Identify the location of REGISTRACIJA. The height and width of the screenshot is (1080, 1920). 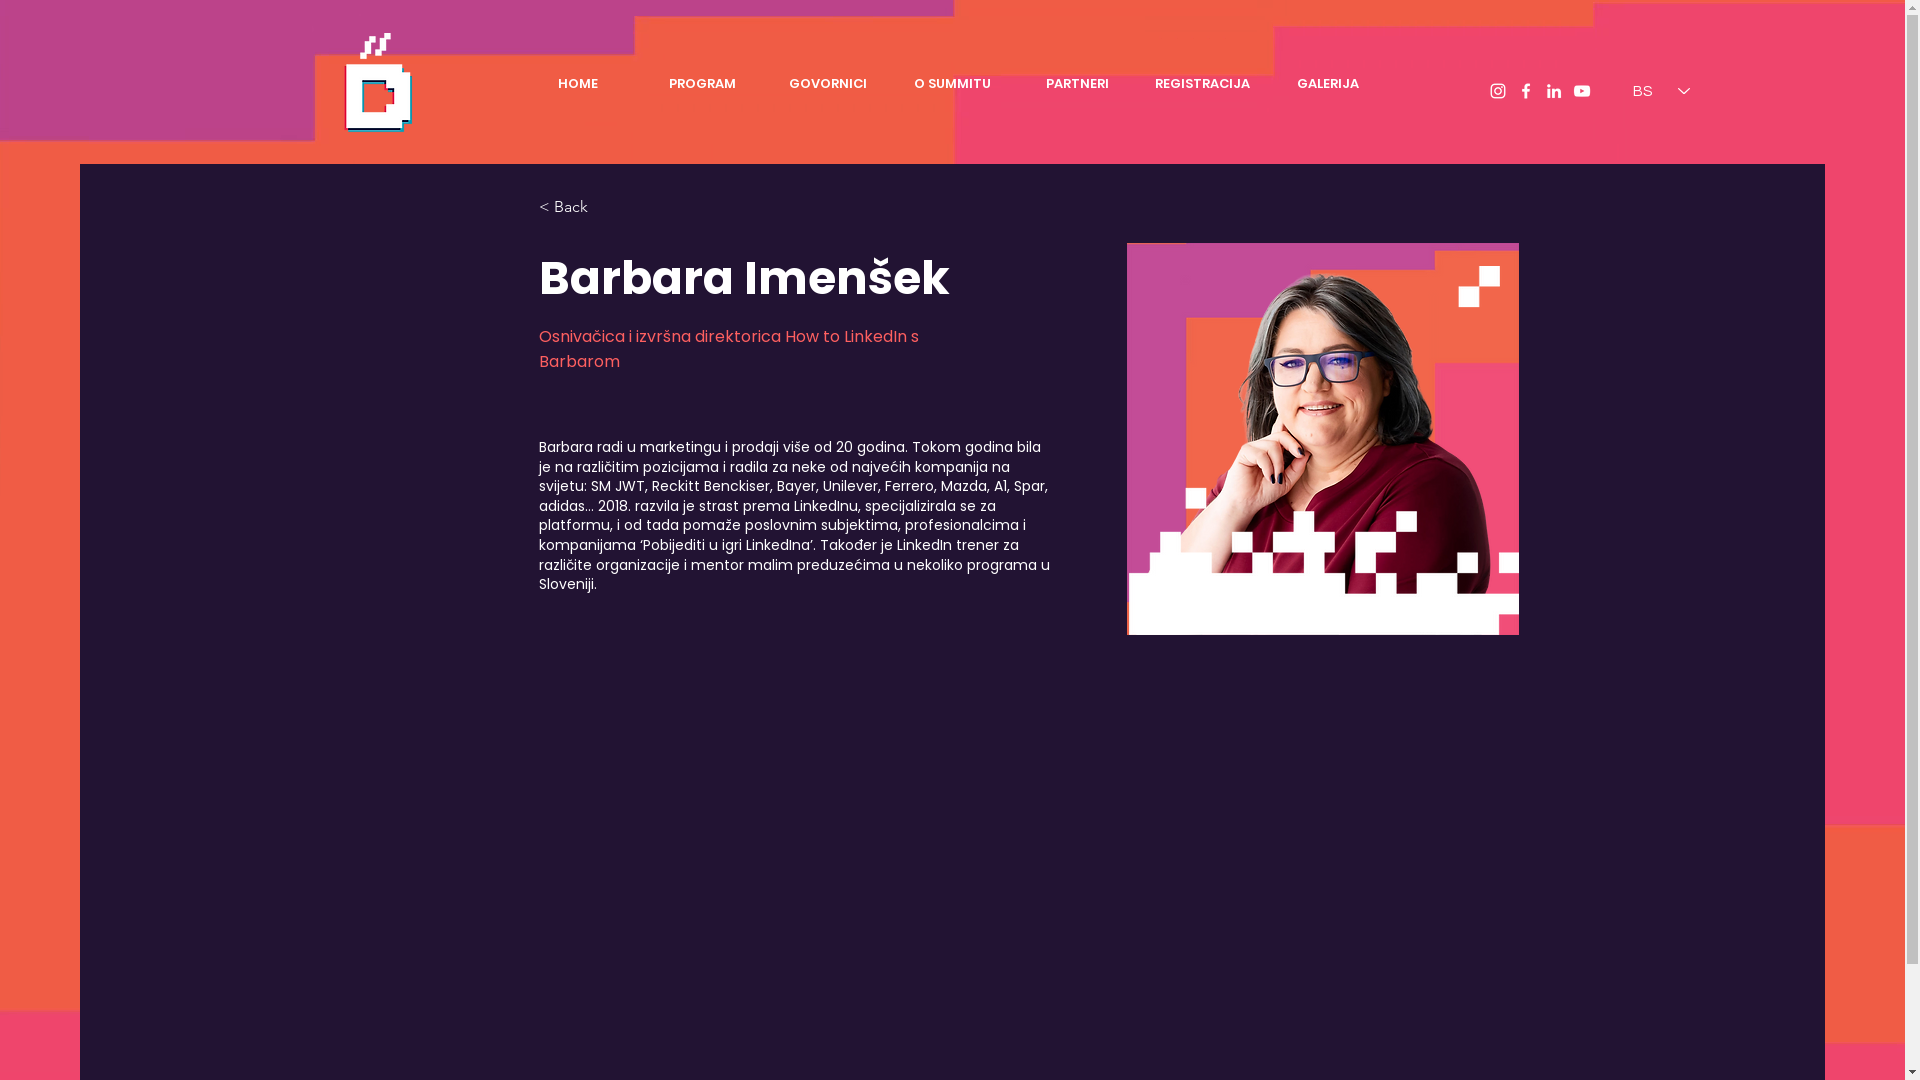
(1202, 84).